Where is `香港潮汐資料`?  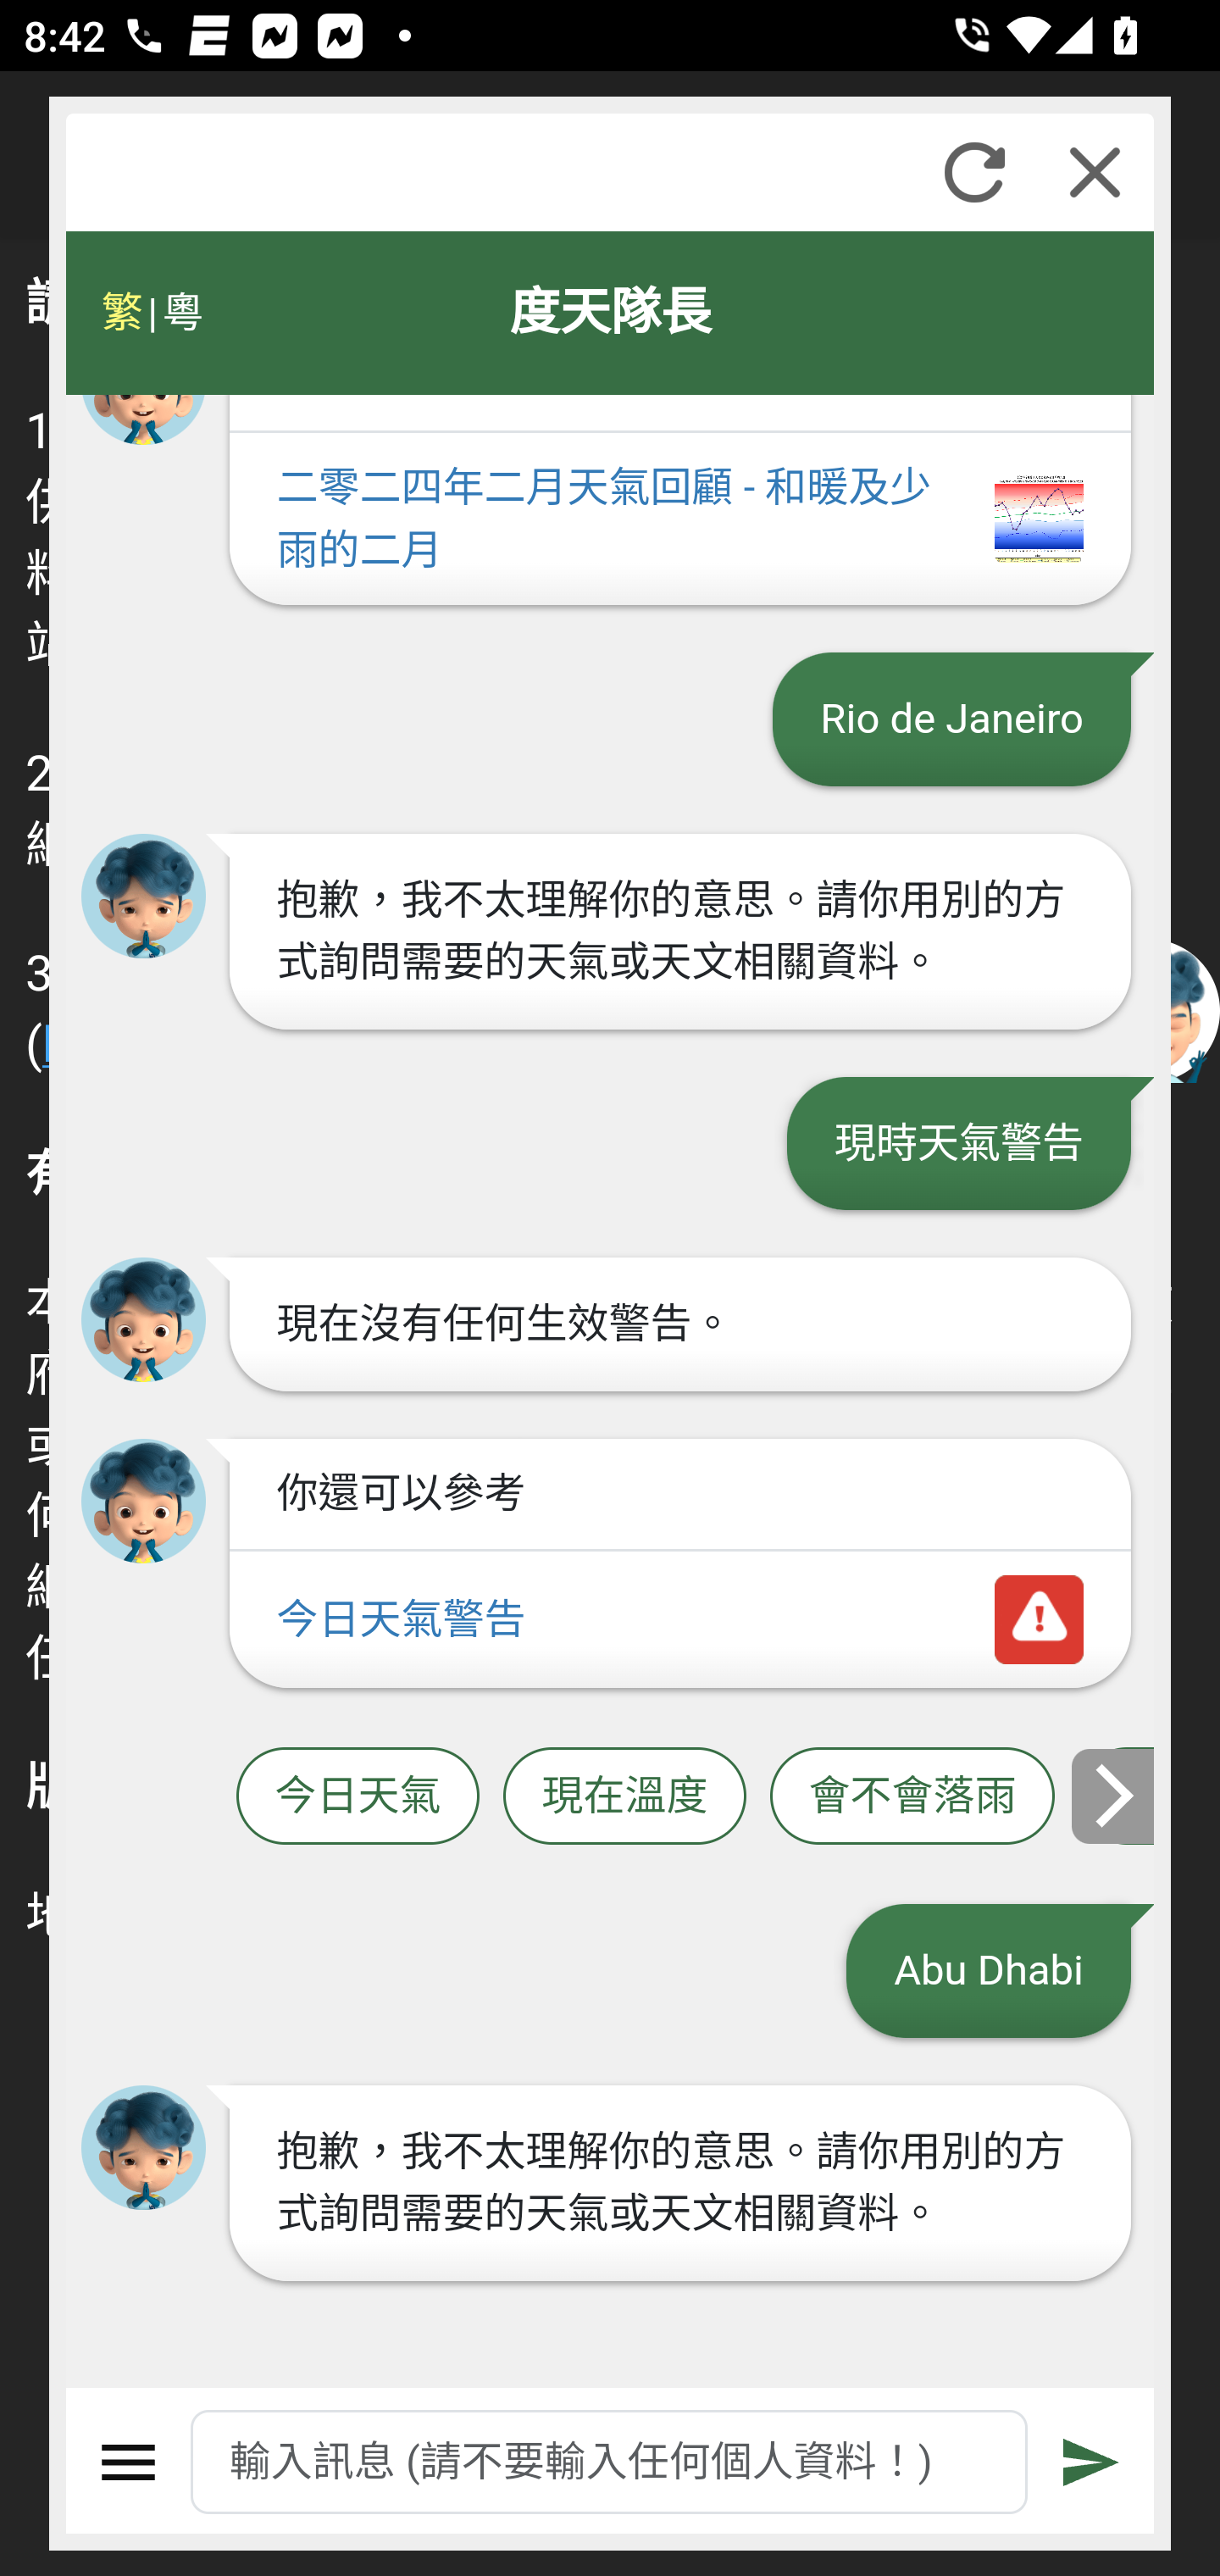 香港潮汐資料 is located at coordinates (1117, 1795).